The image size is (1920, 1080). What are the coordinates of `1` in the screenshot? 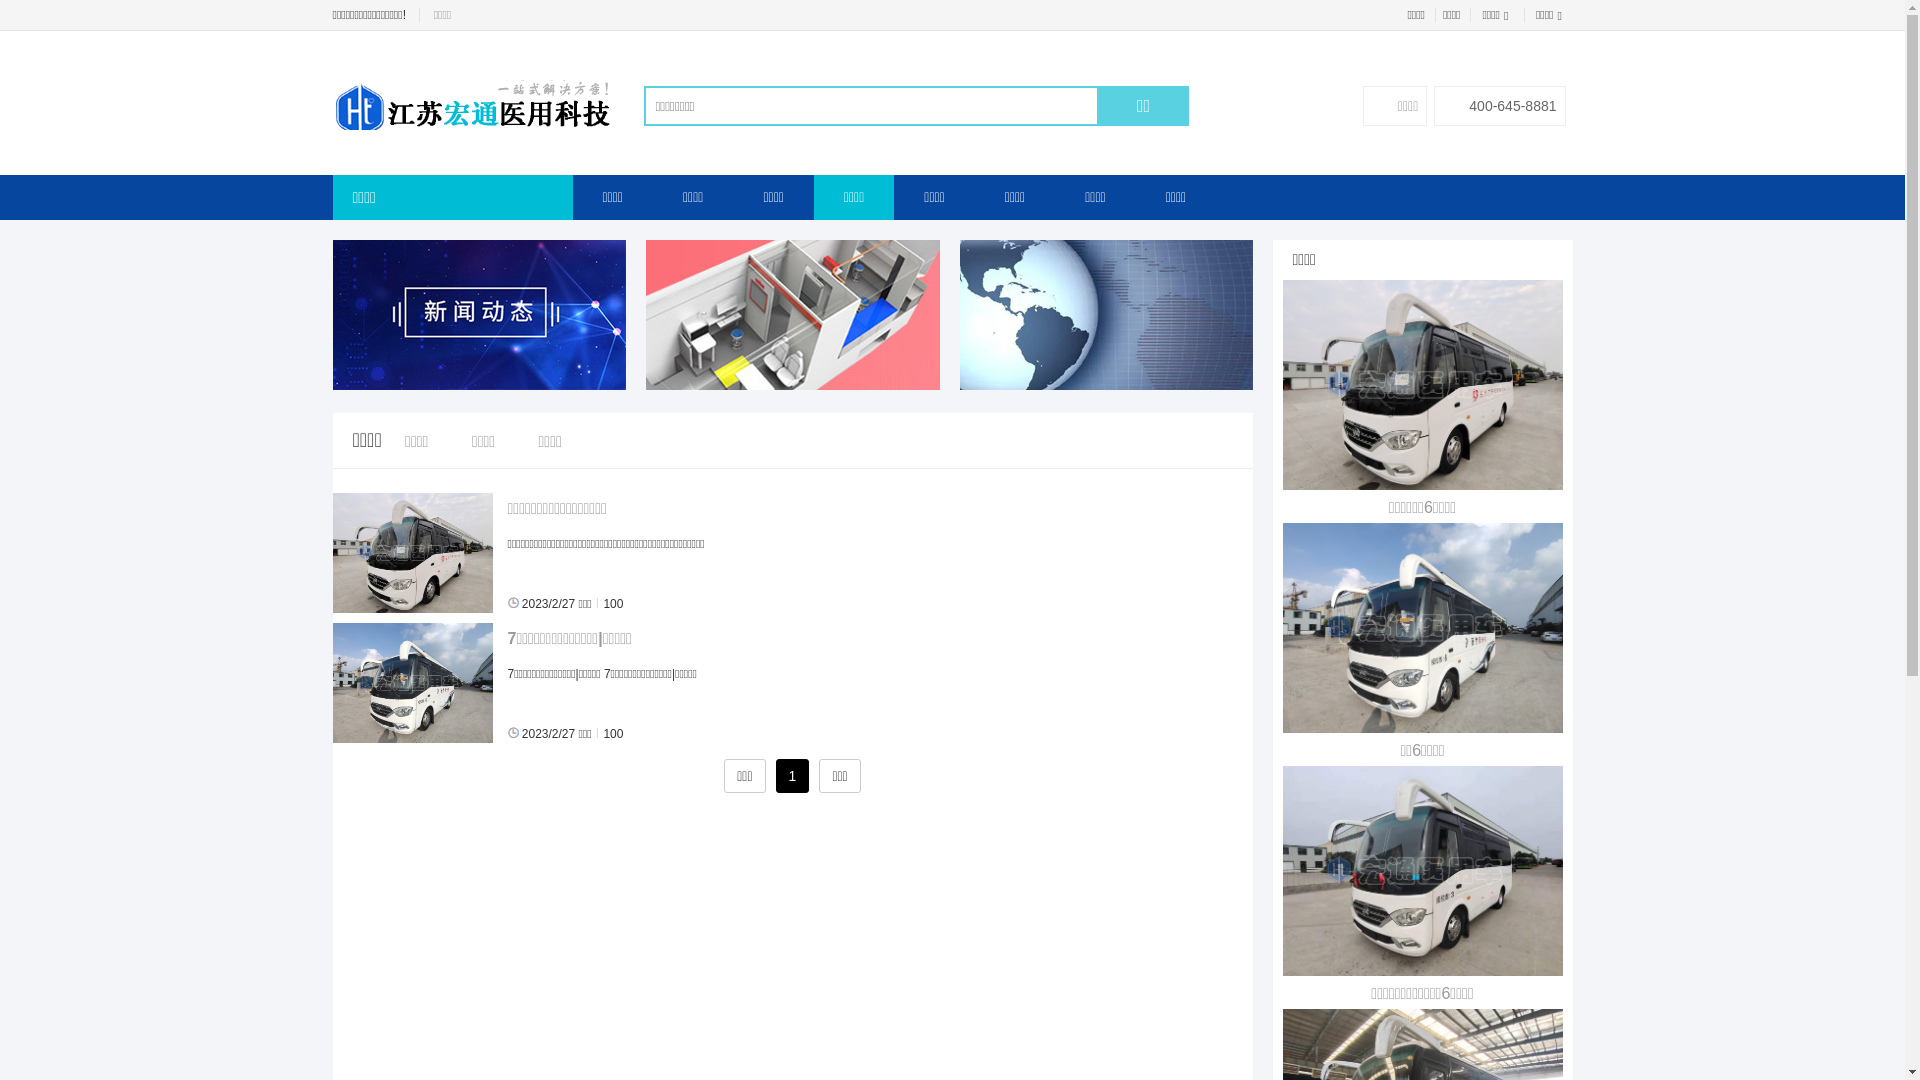 It's located at (793, 776).